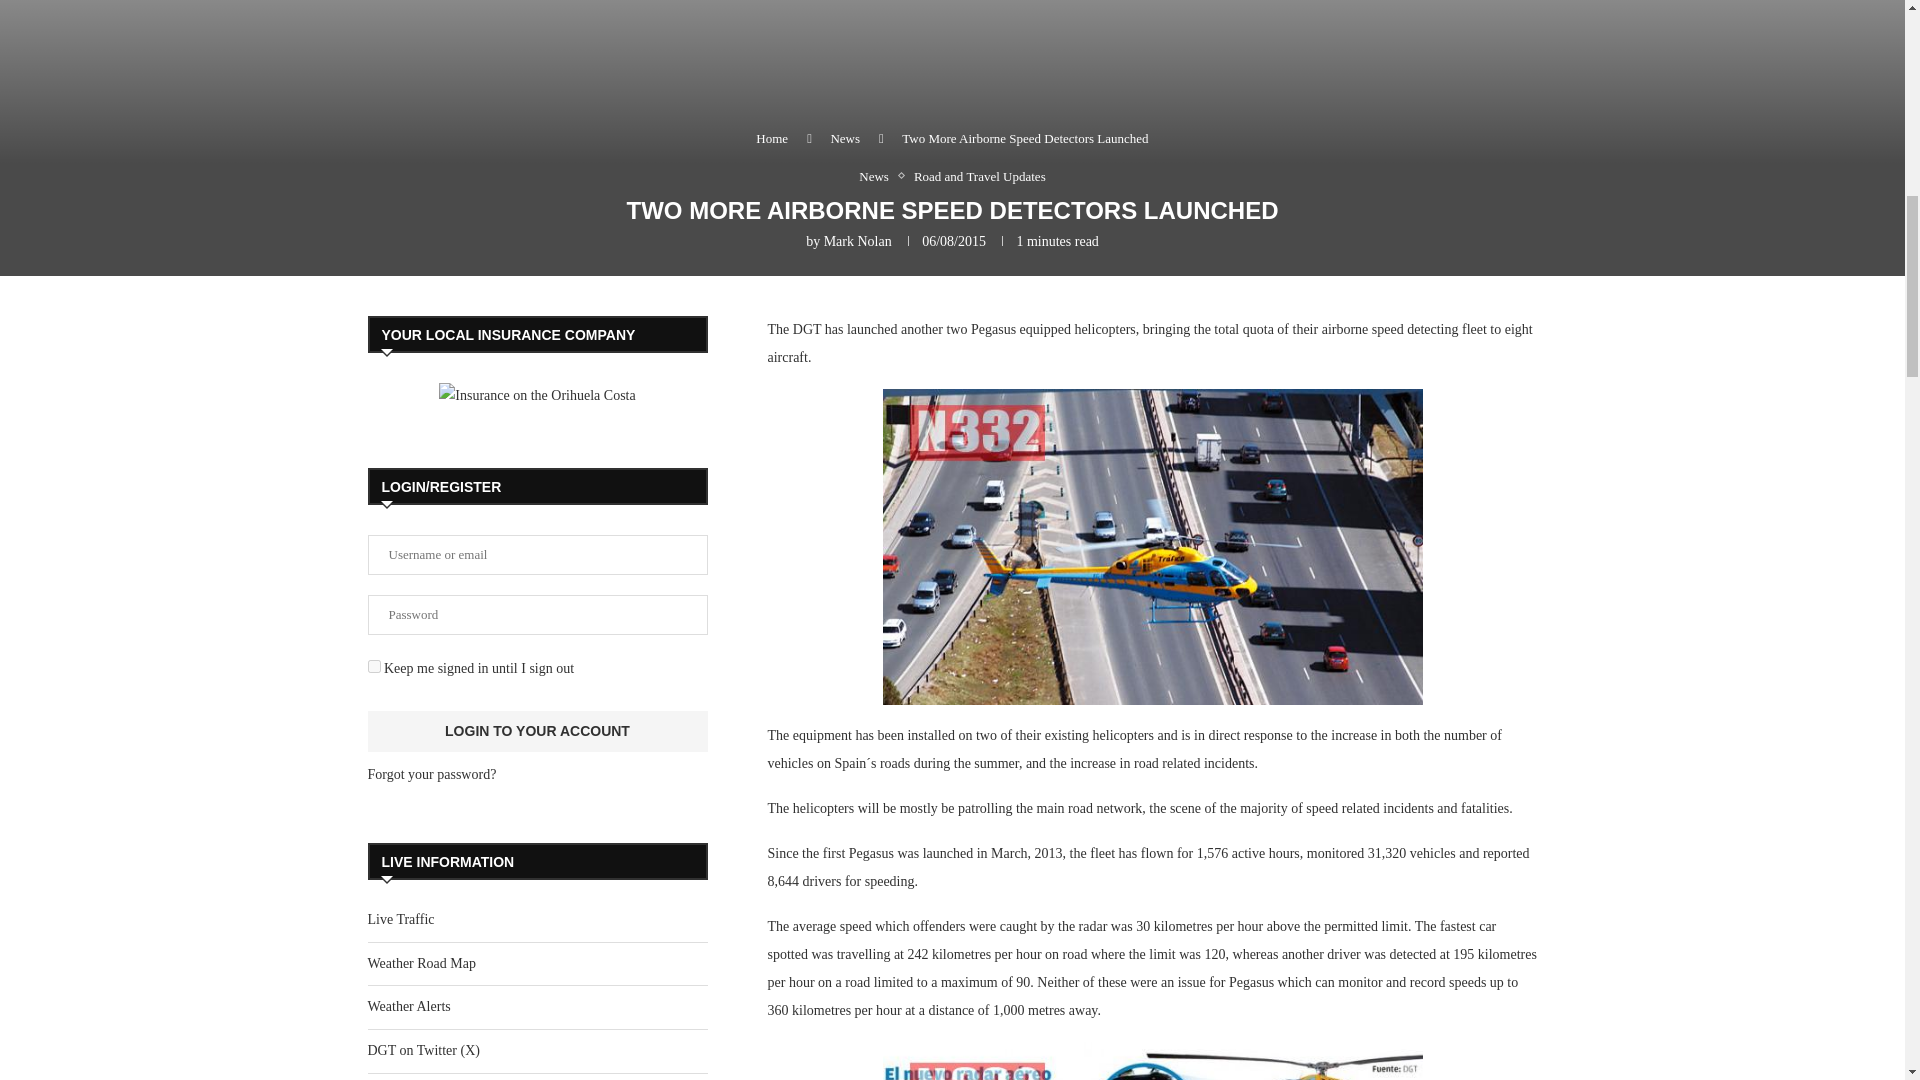  What do you see at coordinates (538, 730) in the screenshot?
I see `Login to your account` at bounding box center [538, 730].